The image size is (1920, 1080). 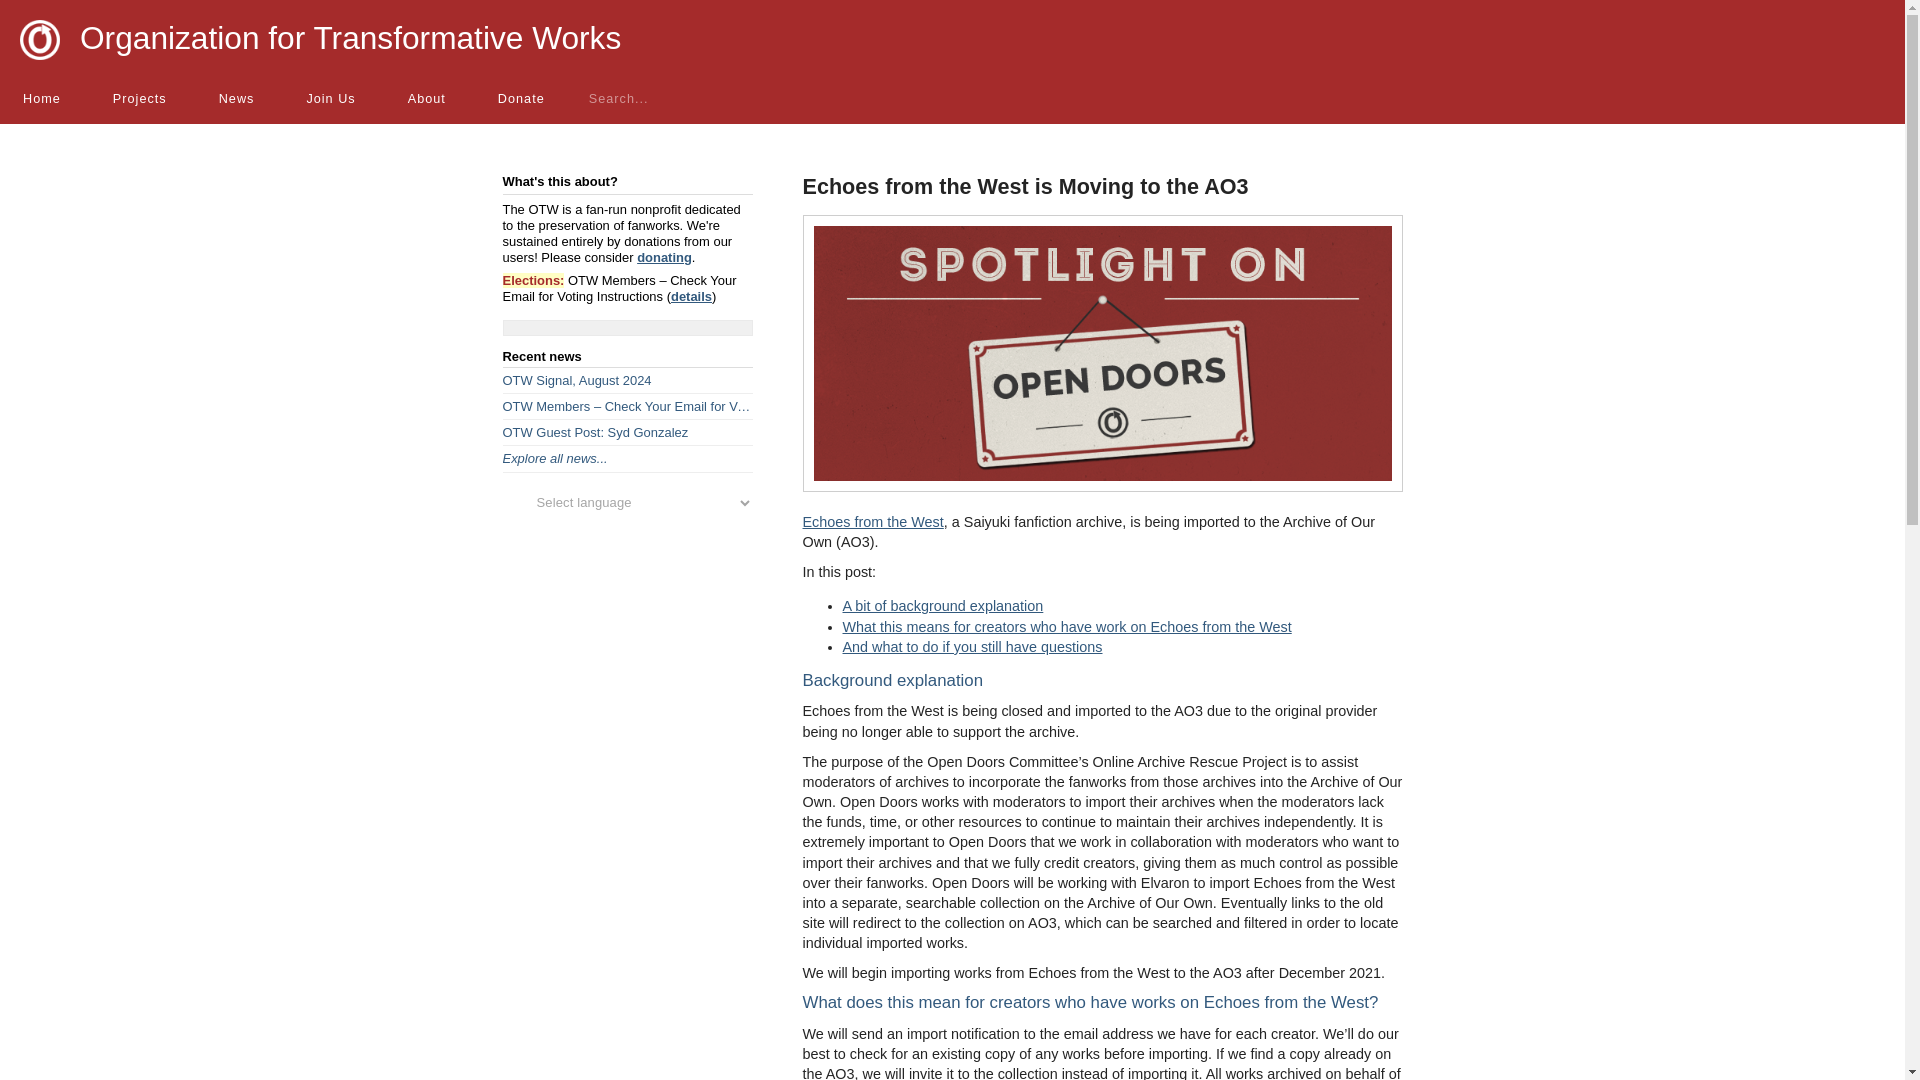 What do you see at coordinates (691, 296) in the screenshot?
I see `details` at bounding box center [691, 296].